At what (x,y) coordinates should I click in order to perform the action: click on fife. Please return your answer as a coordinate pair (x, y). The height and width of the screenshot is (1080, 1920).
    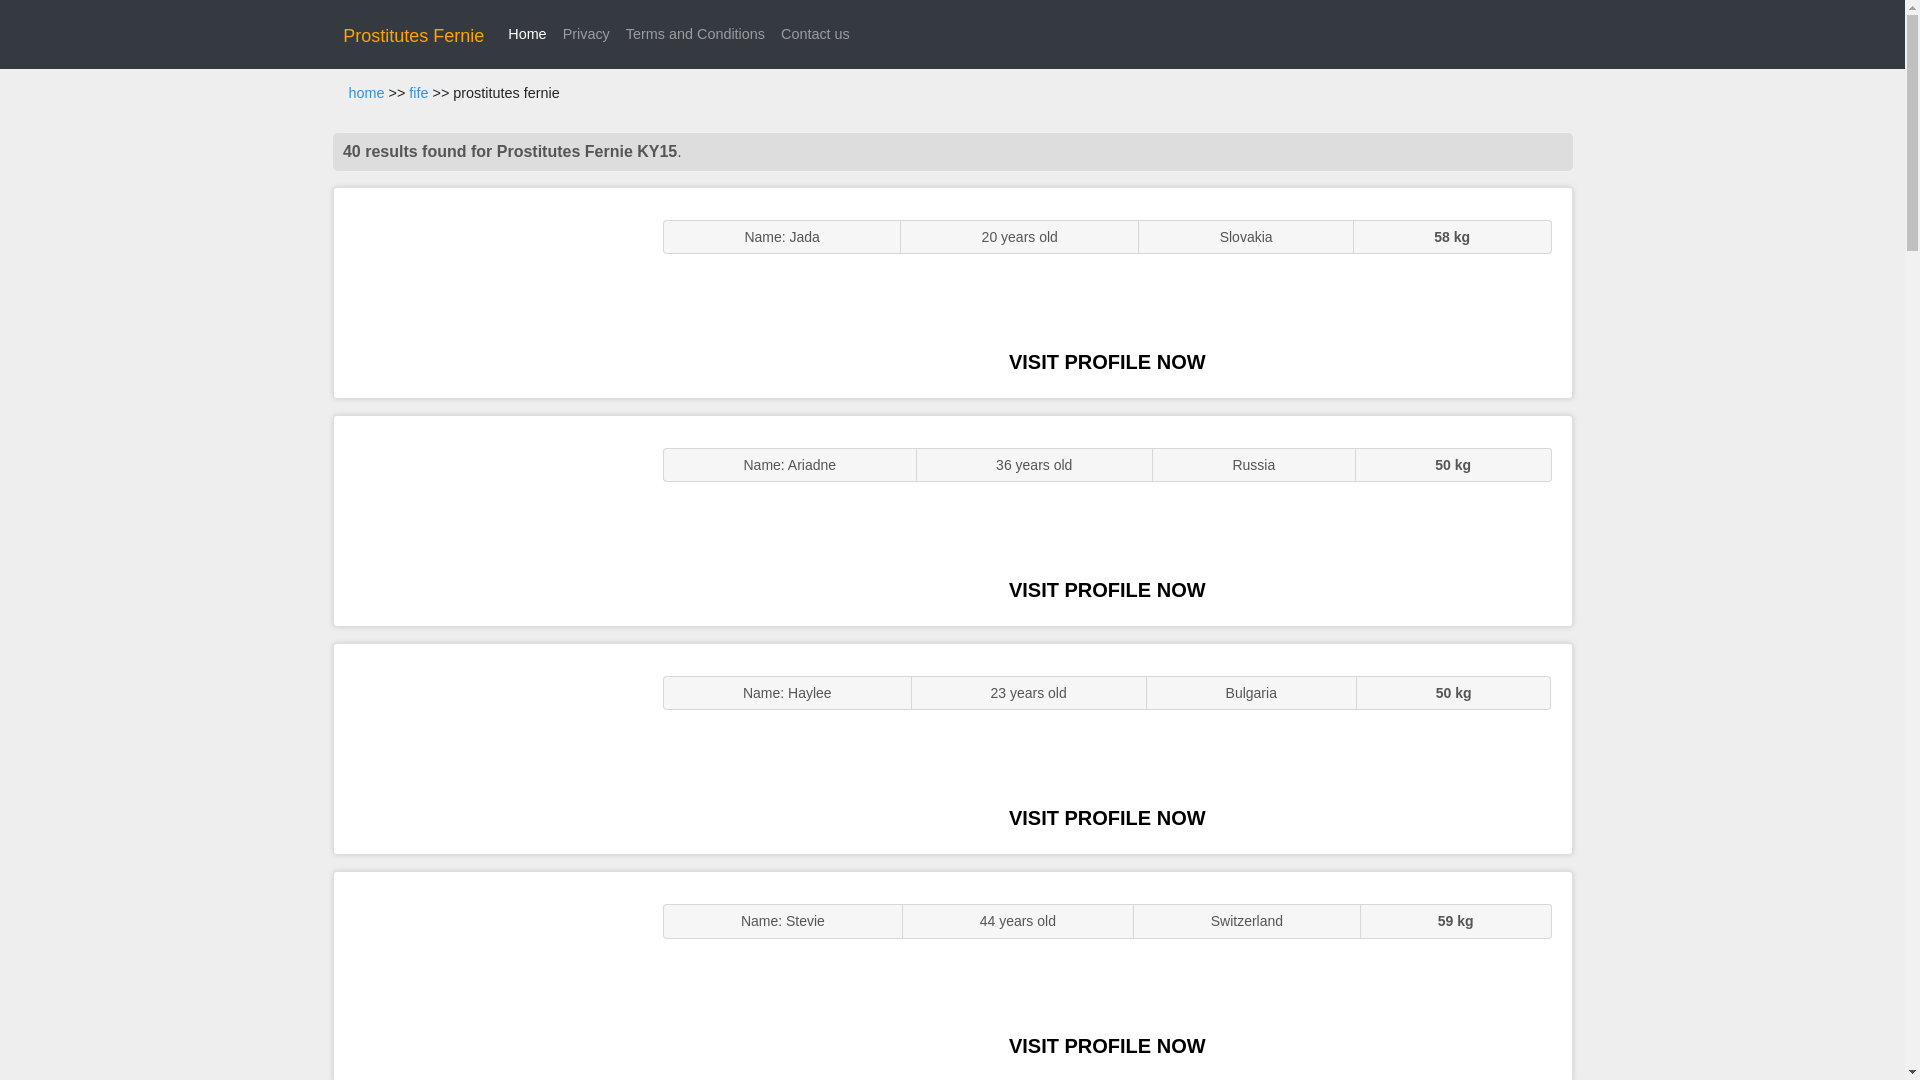
    Looking at the image, I should click on (418, 93).